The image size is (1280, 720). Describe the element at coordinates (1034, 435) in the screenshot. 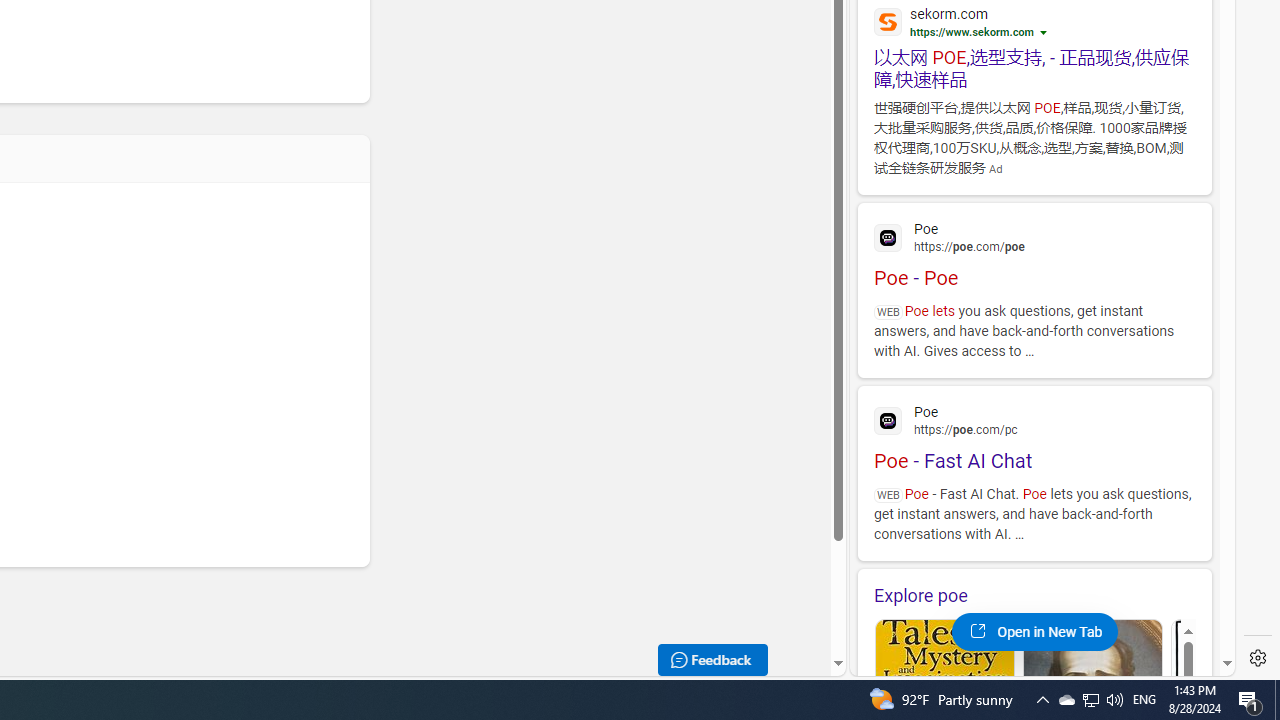

I see `Poe - Fast AI Chat` at that location.